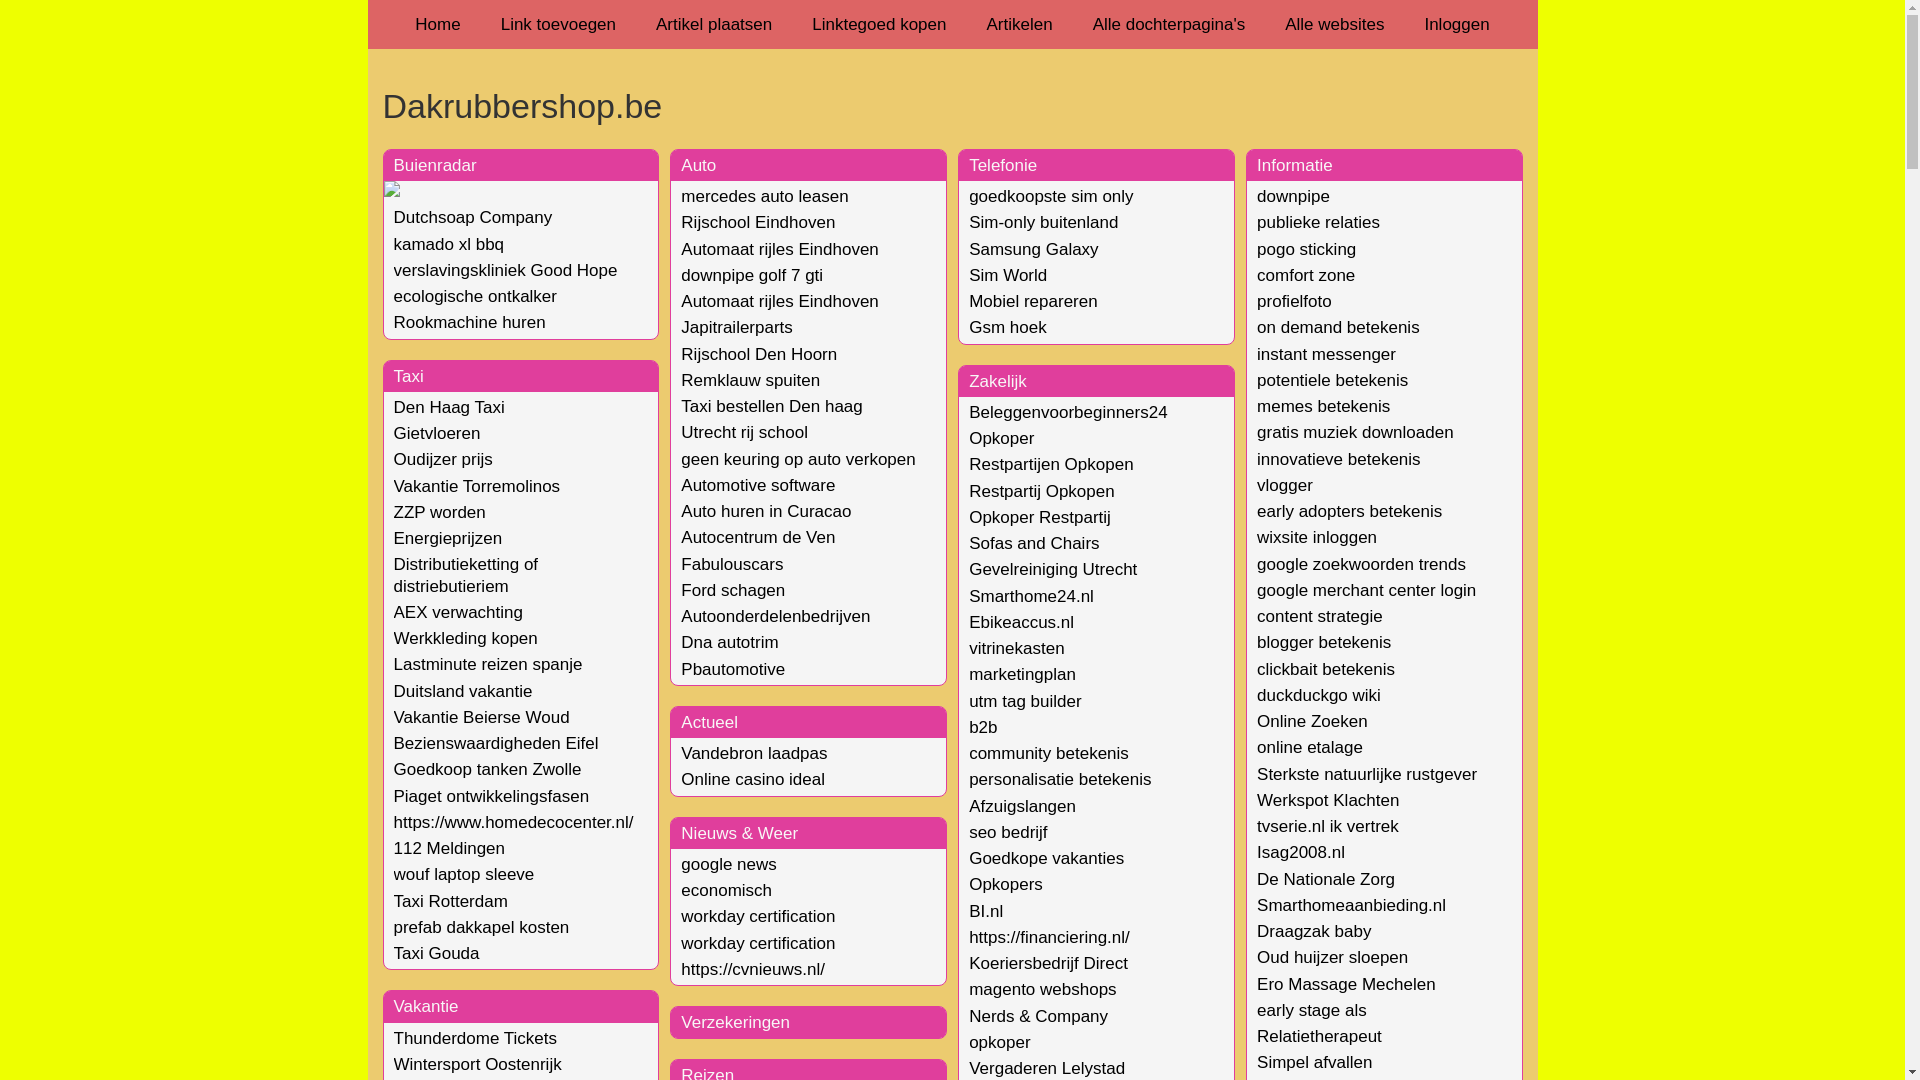 The height and width of the screenshot is (1080, 1920). Describe the element at coordinates (985, 912) in the screenshot. I see `BI.nl` at that location.